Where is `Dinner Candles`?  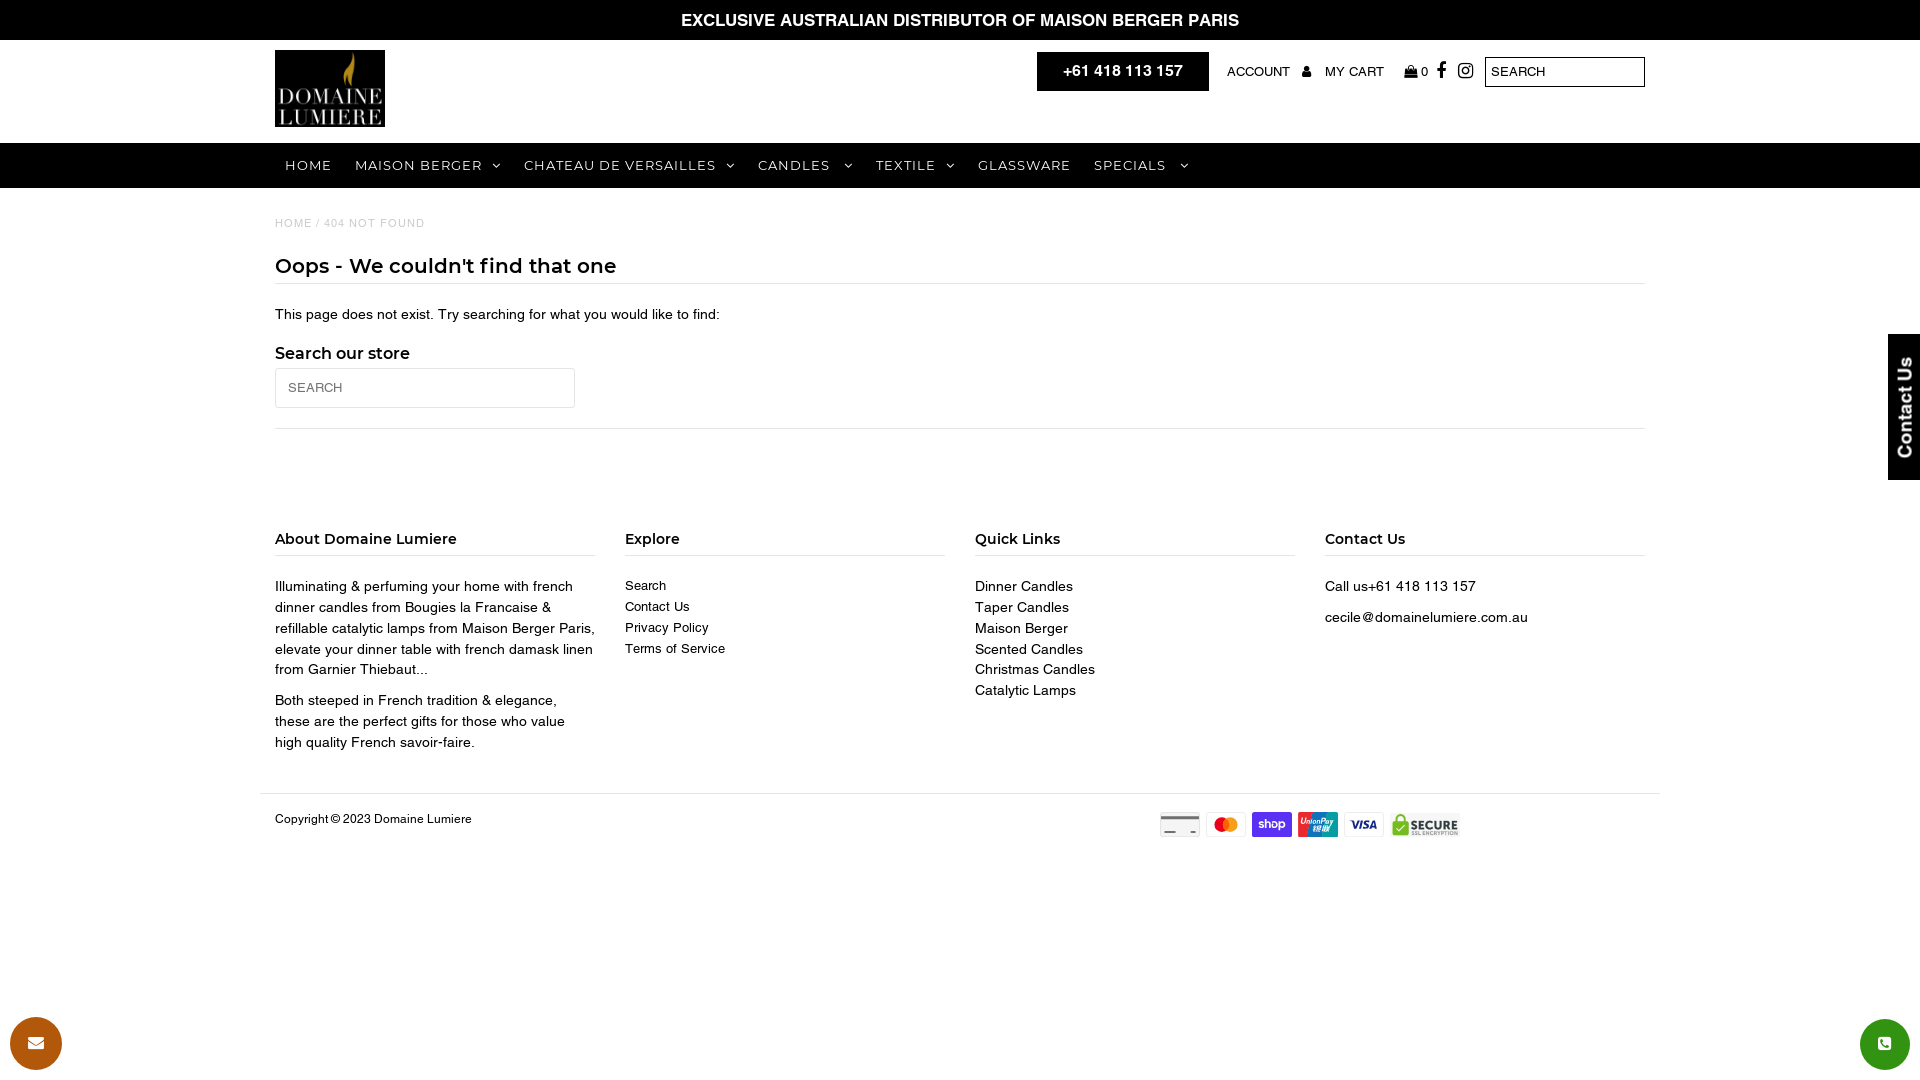 Dinner Candles is located at coordinates (1024, 586).